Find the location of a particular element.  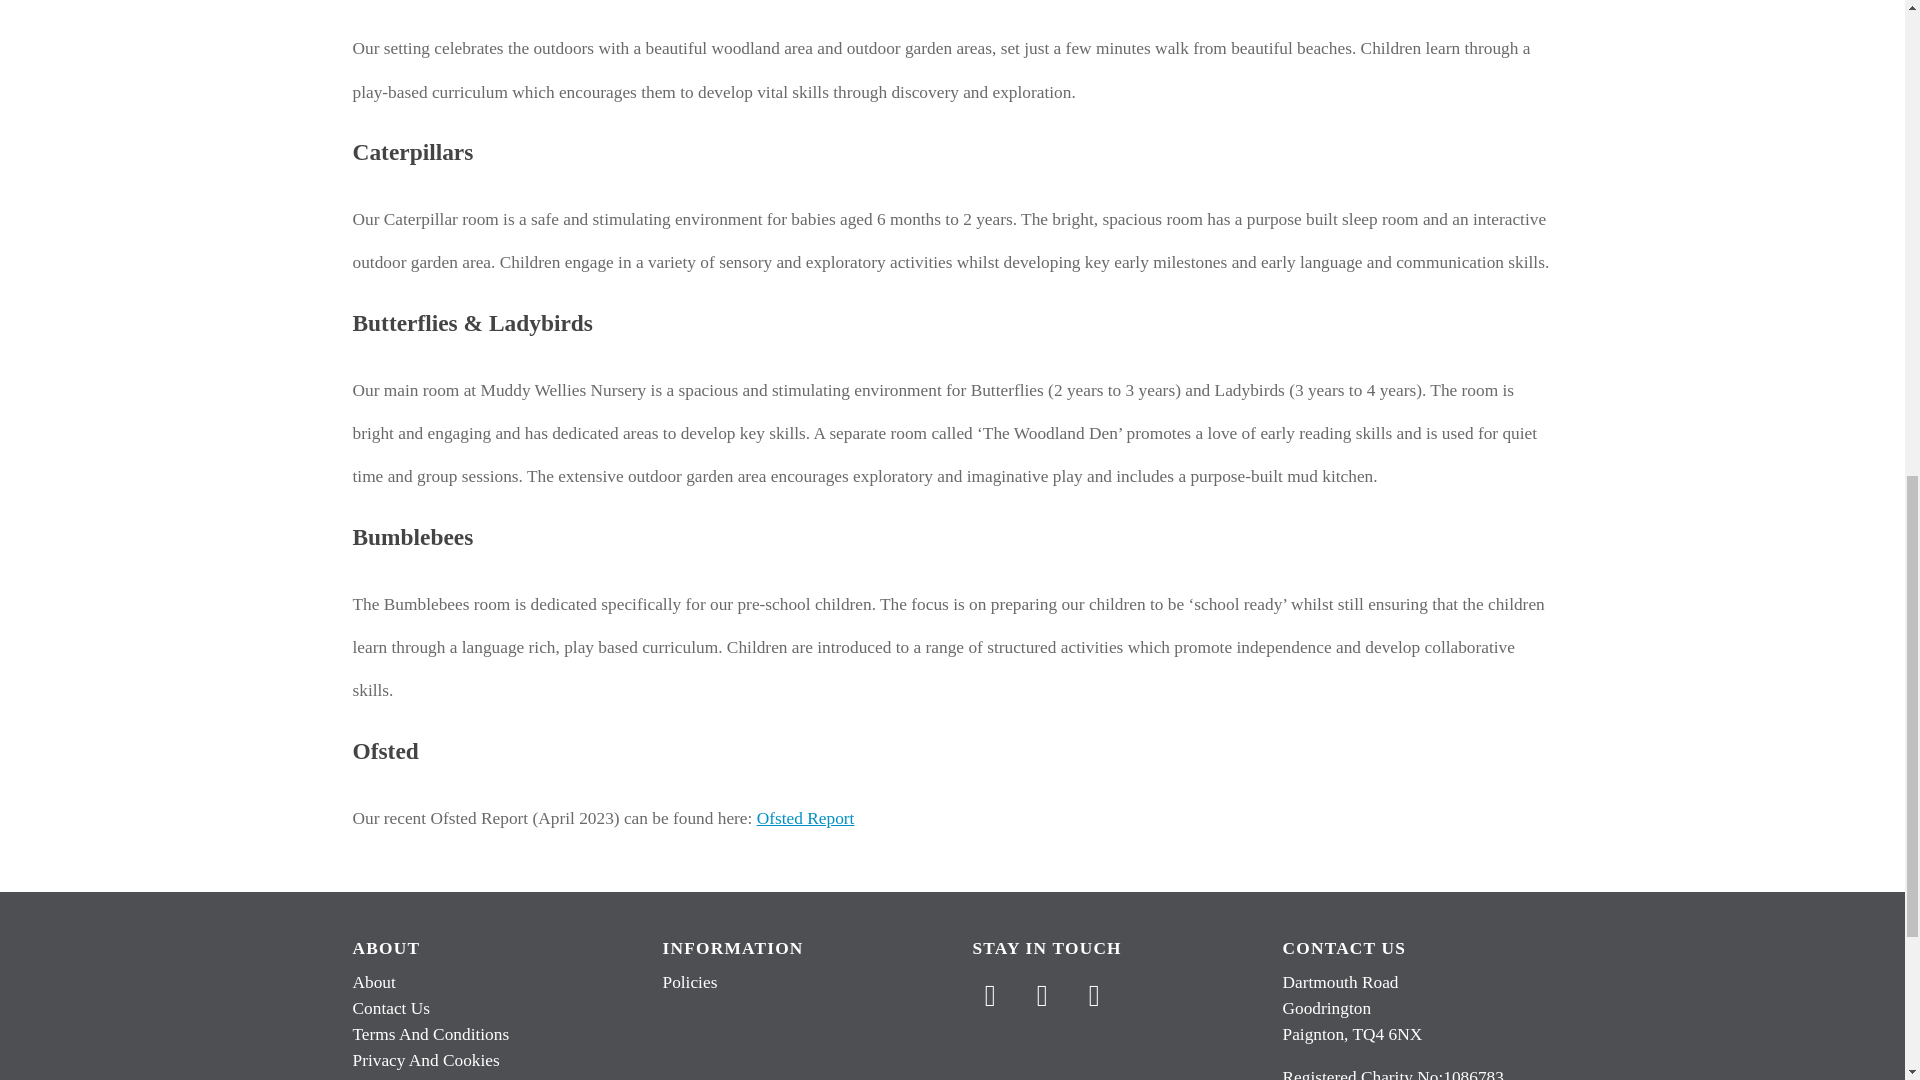

Ofsted Report is located at coordinates (805, 818).